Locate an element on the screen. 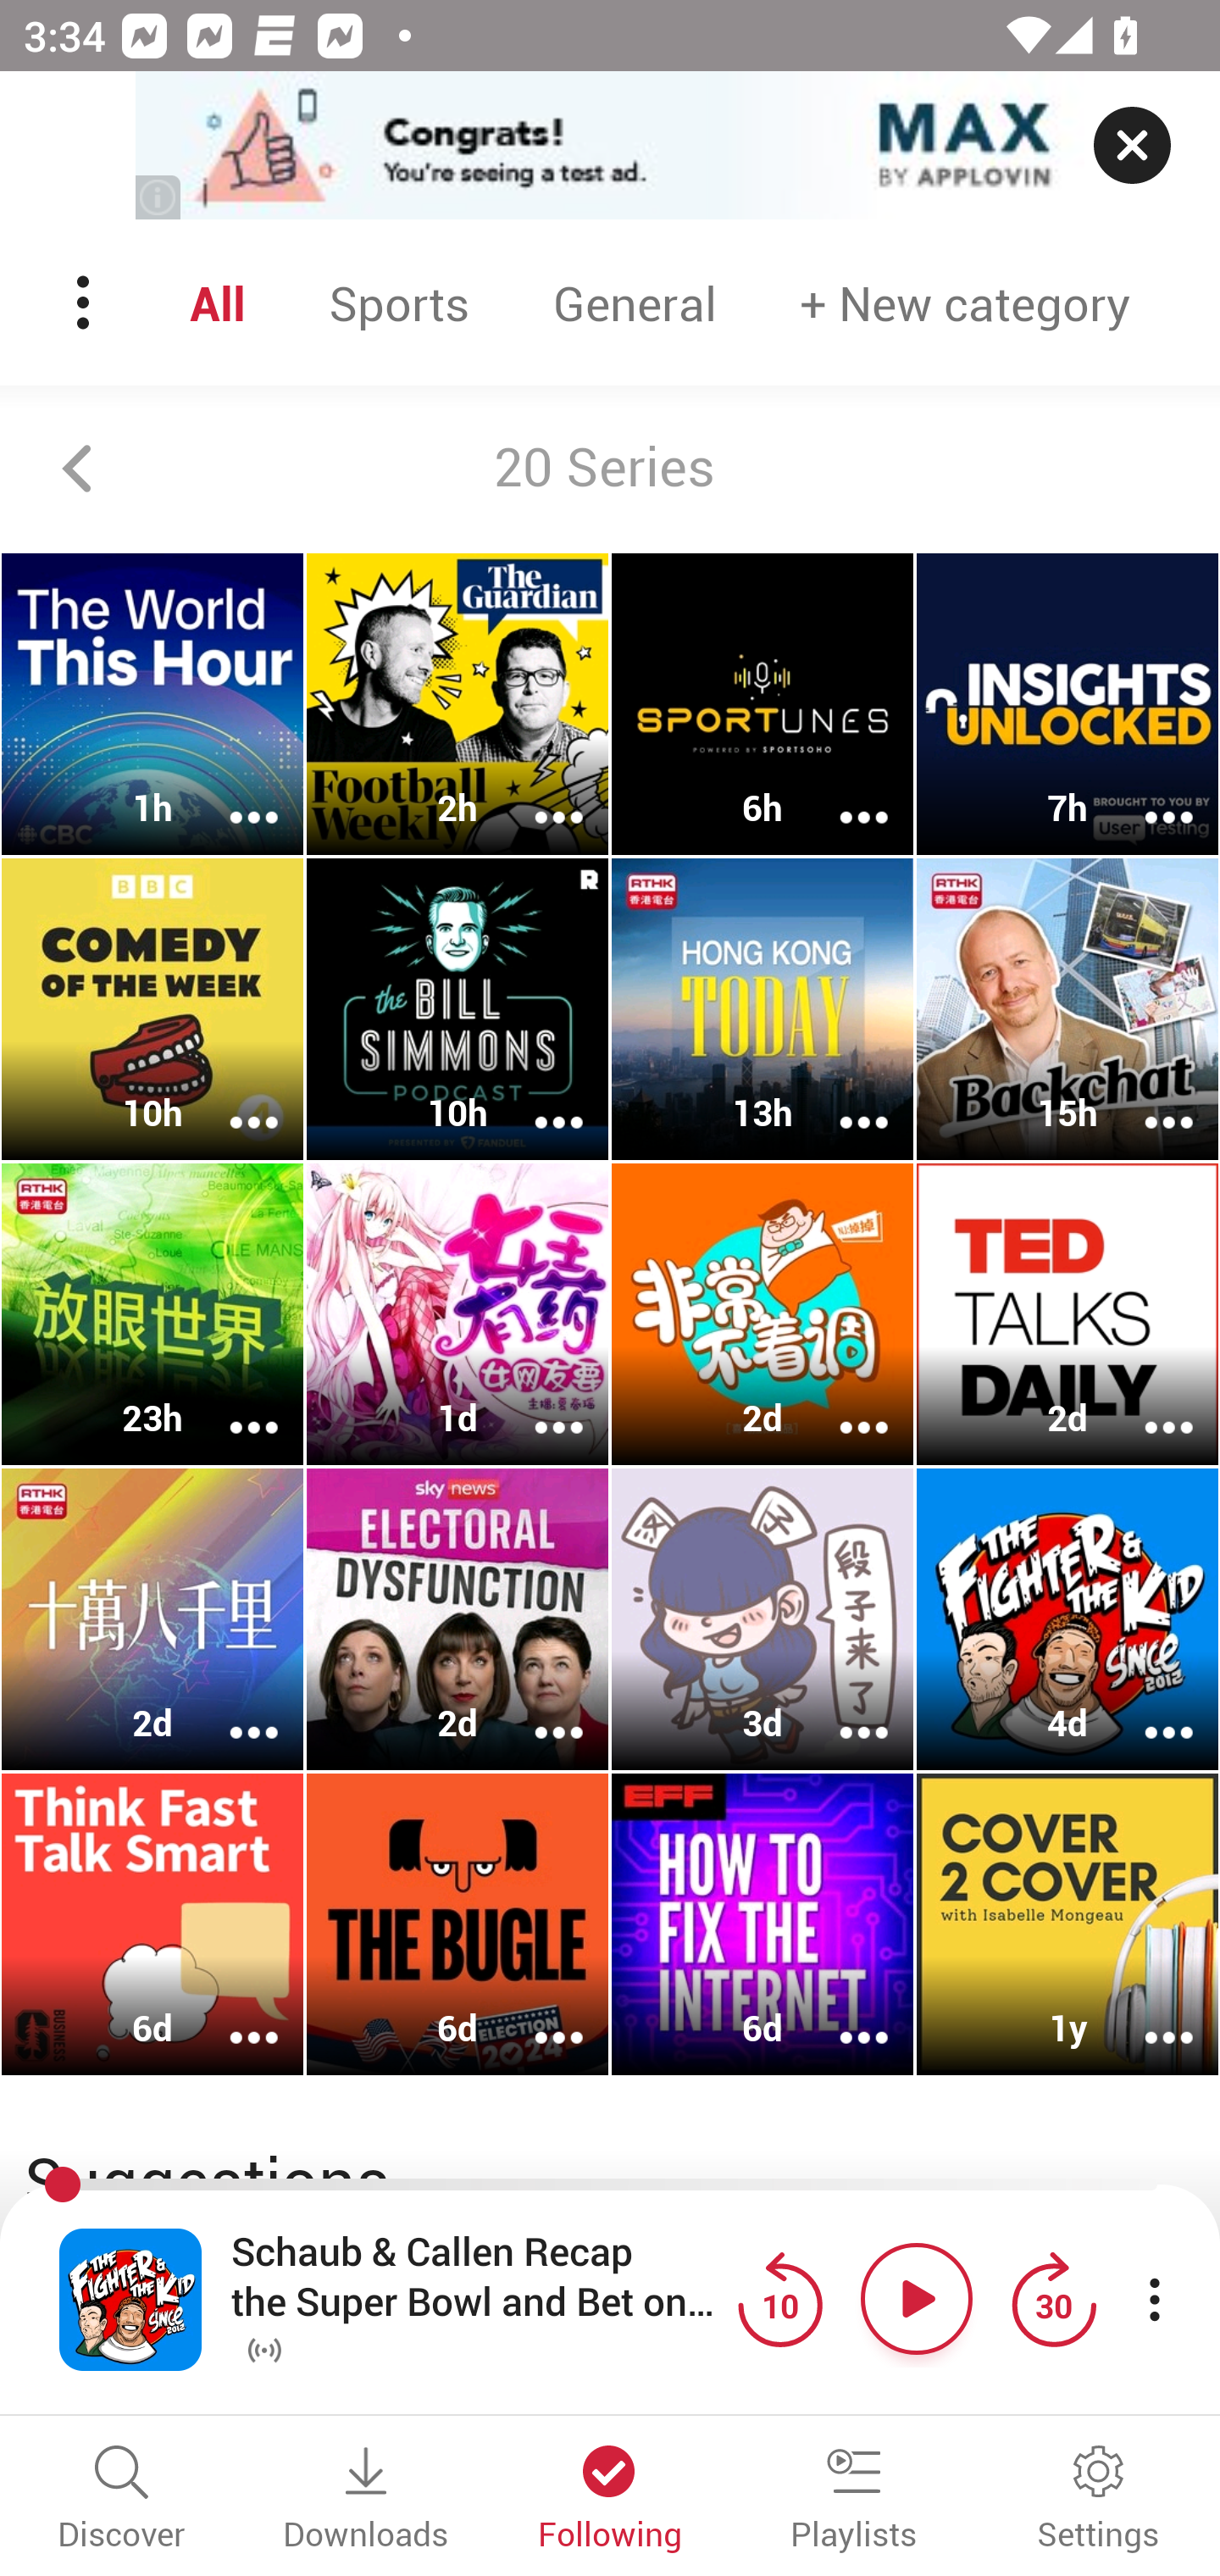 This screenshot has height=2576, width=1220. app-monetization is located at coordinates (610, 147).